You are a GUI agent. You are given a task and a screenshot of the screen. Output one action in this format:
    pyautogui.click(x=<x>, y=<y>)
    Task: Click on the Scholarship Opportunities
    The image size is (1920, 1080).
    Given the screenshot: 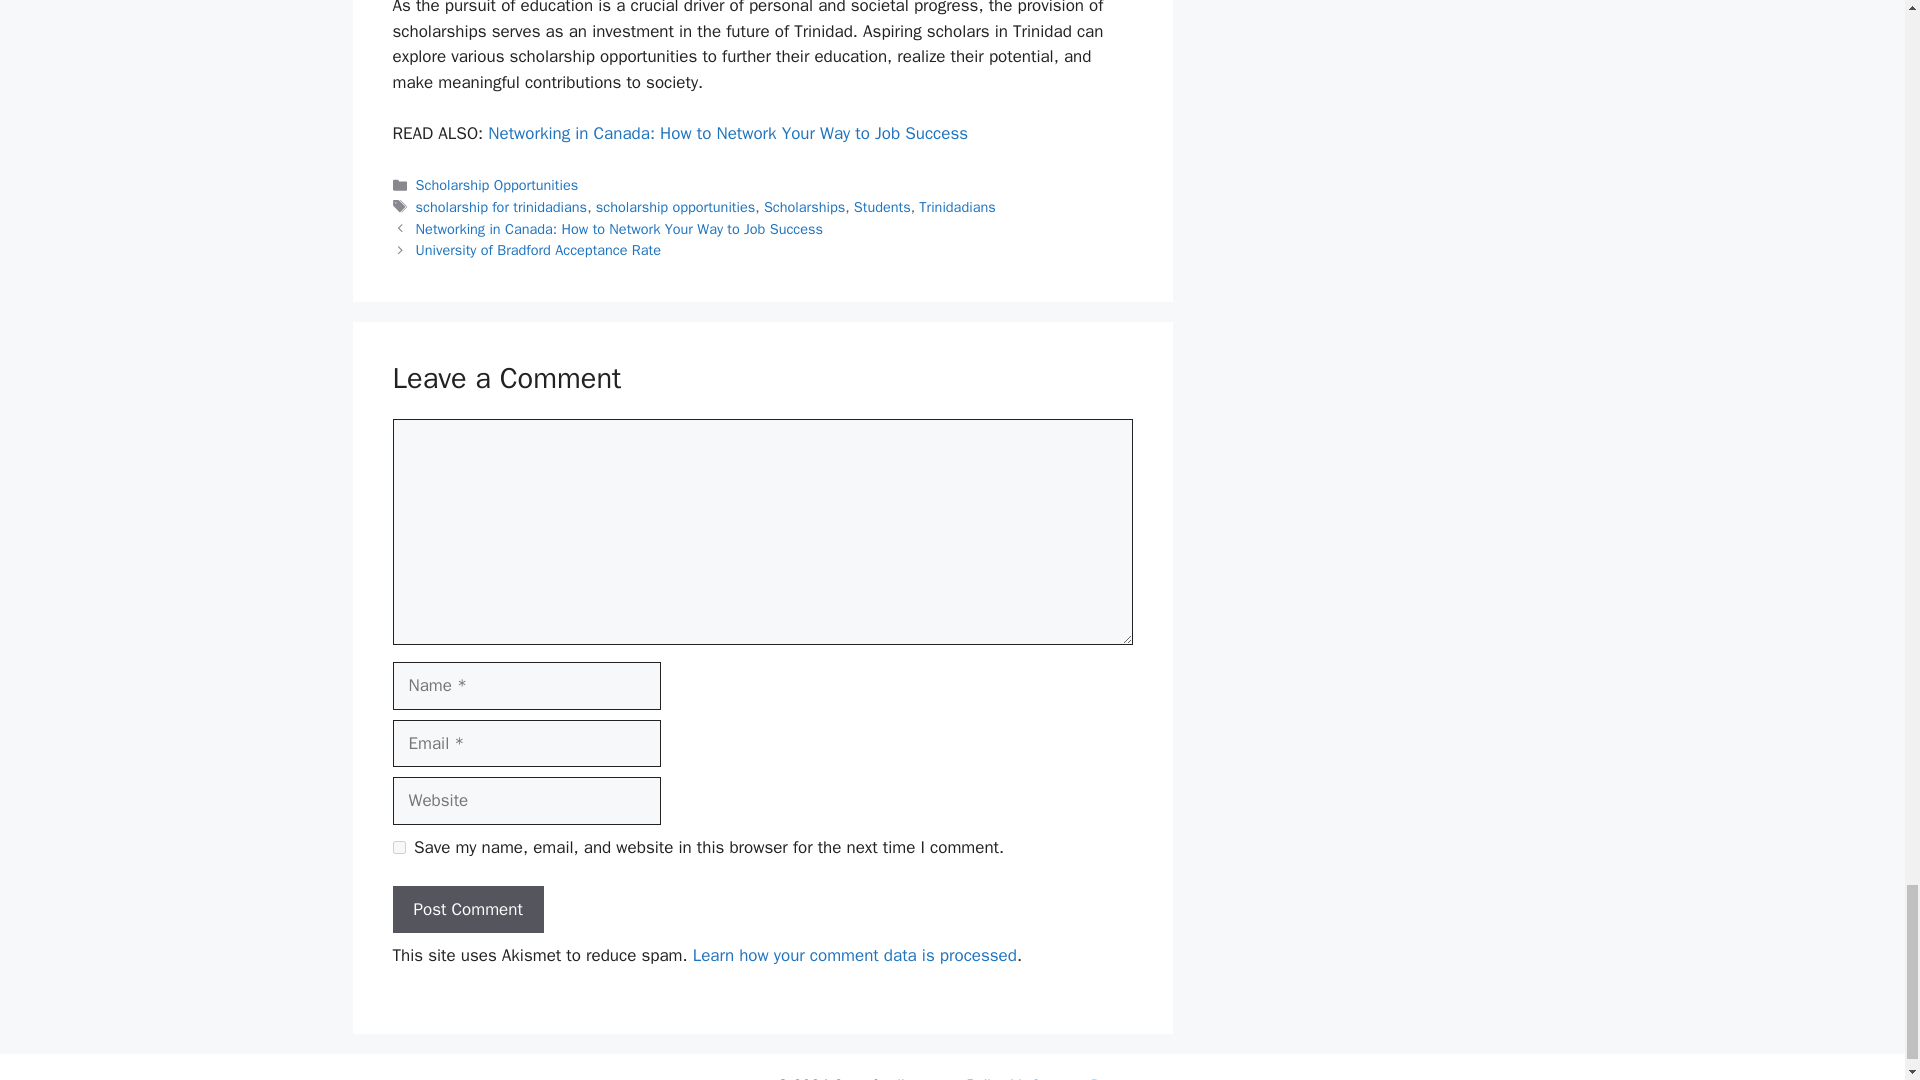 What is the action you would take?
    pyautogui.click(x=498, y=185)
    